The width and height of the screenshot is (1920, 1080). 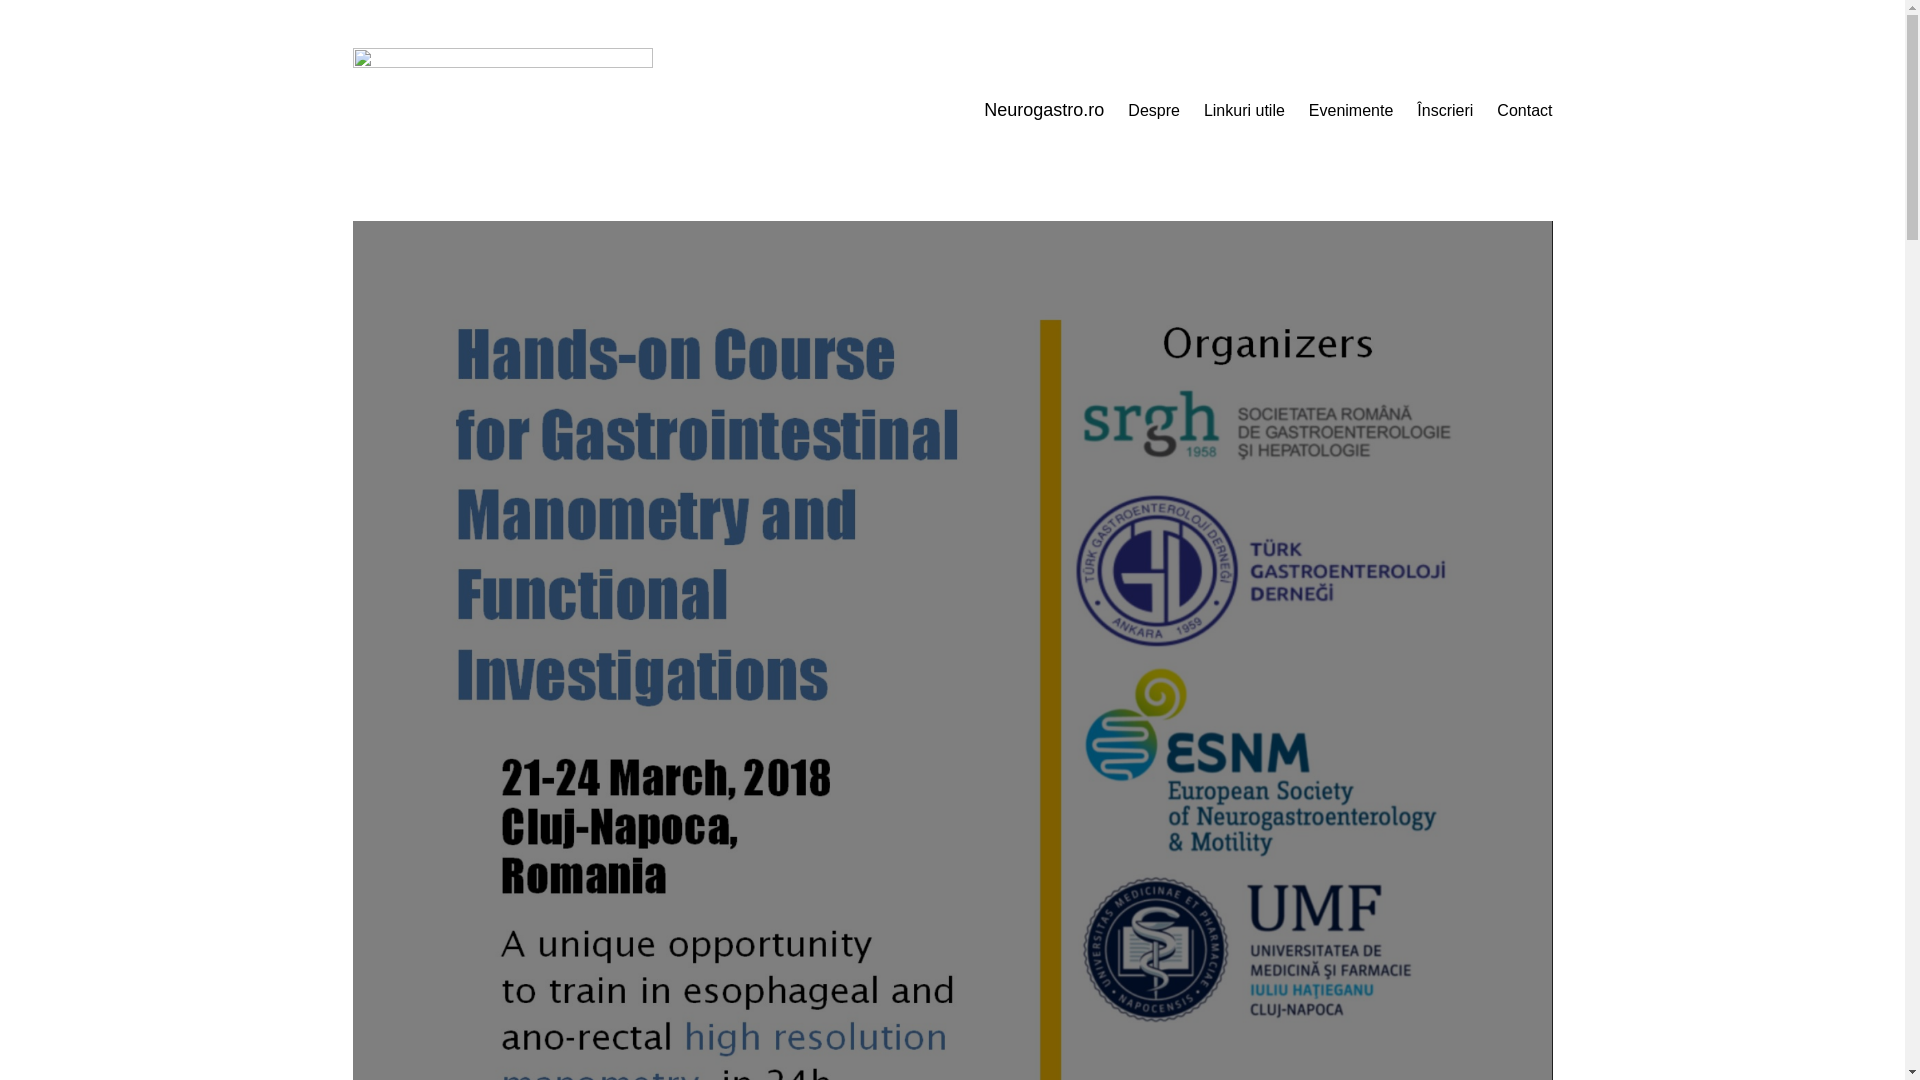 What do you see at coordinates (1044, 110) in the screenshot?
I see `Neurogastro.ro` at bounding box center [1044, 110].